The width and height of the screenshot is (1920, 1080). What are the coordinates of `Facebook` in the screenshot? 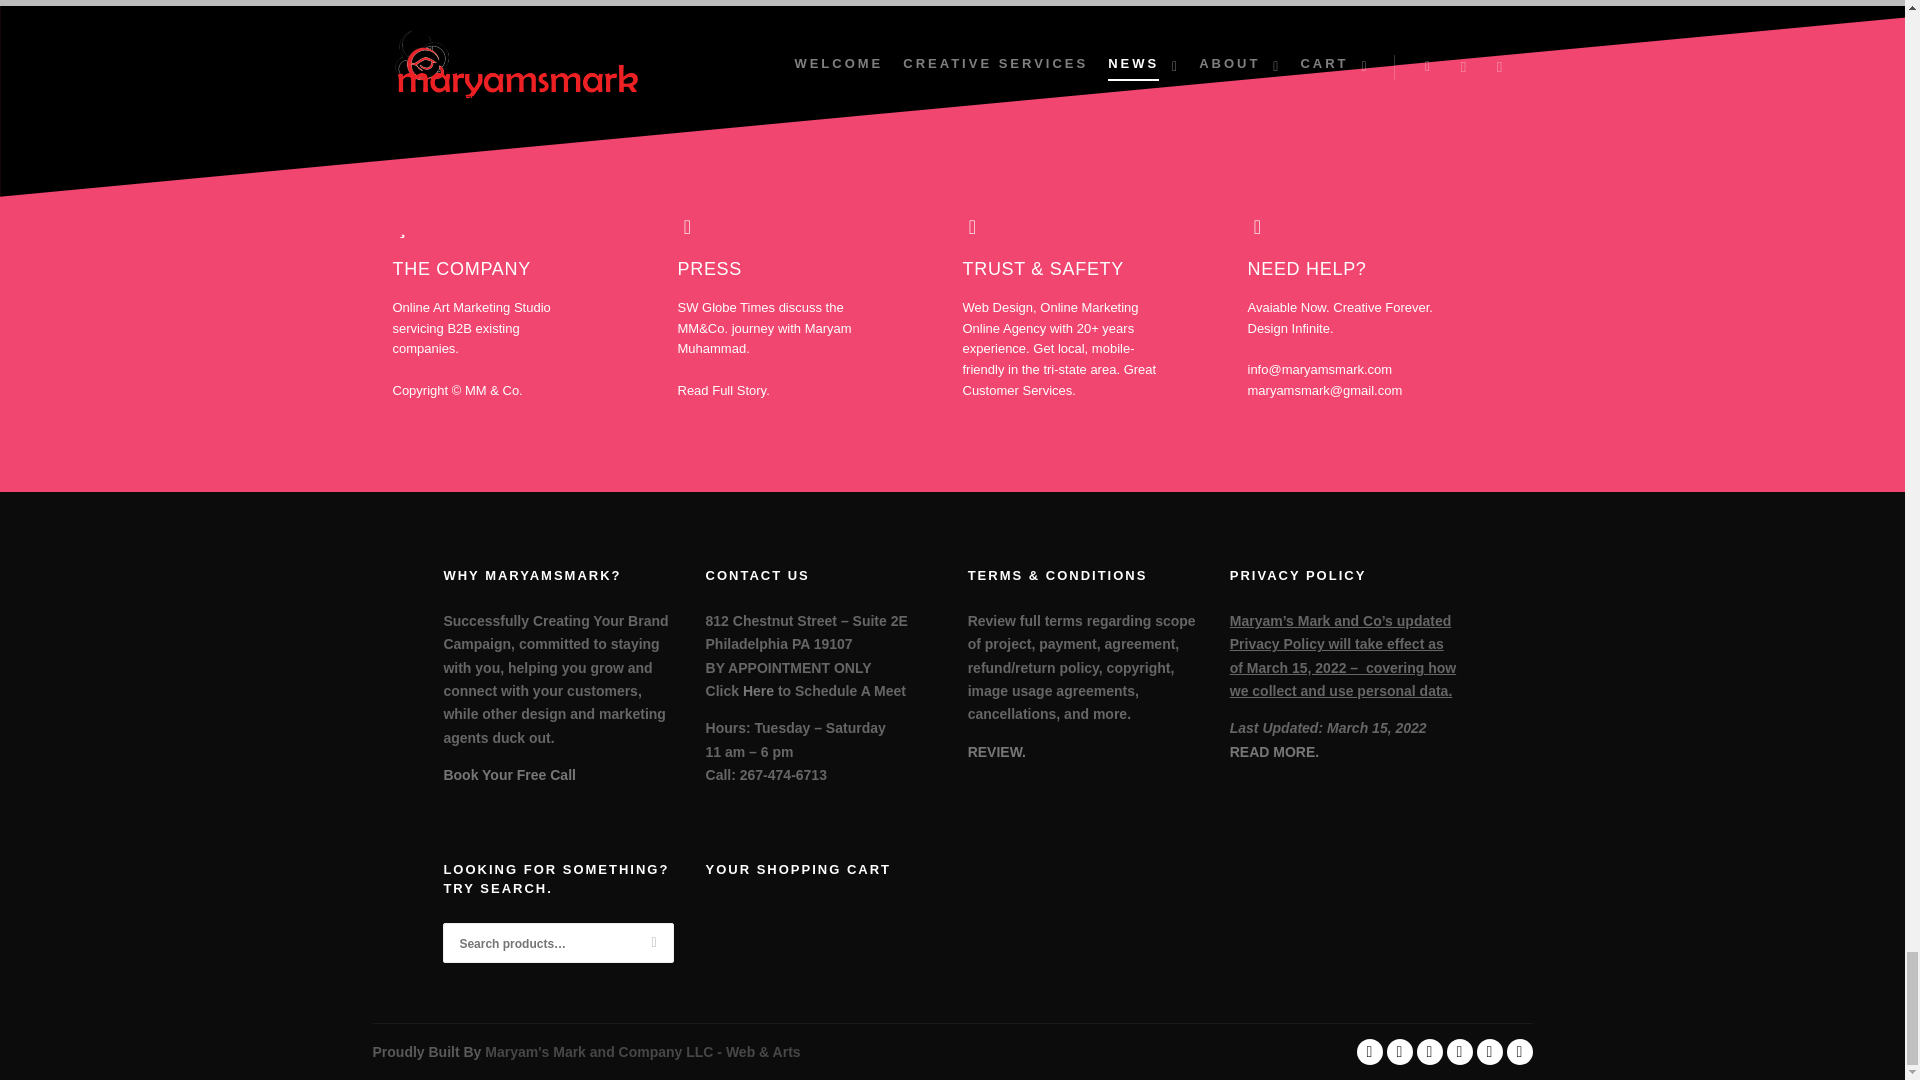 It's located at (1428, 1051).